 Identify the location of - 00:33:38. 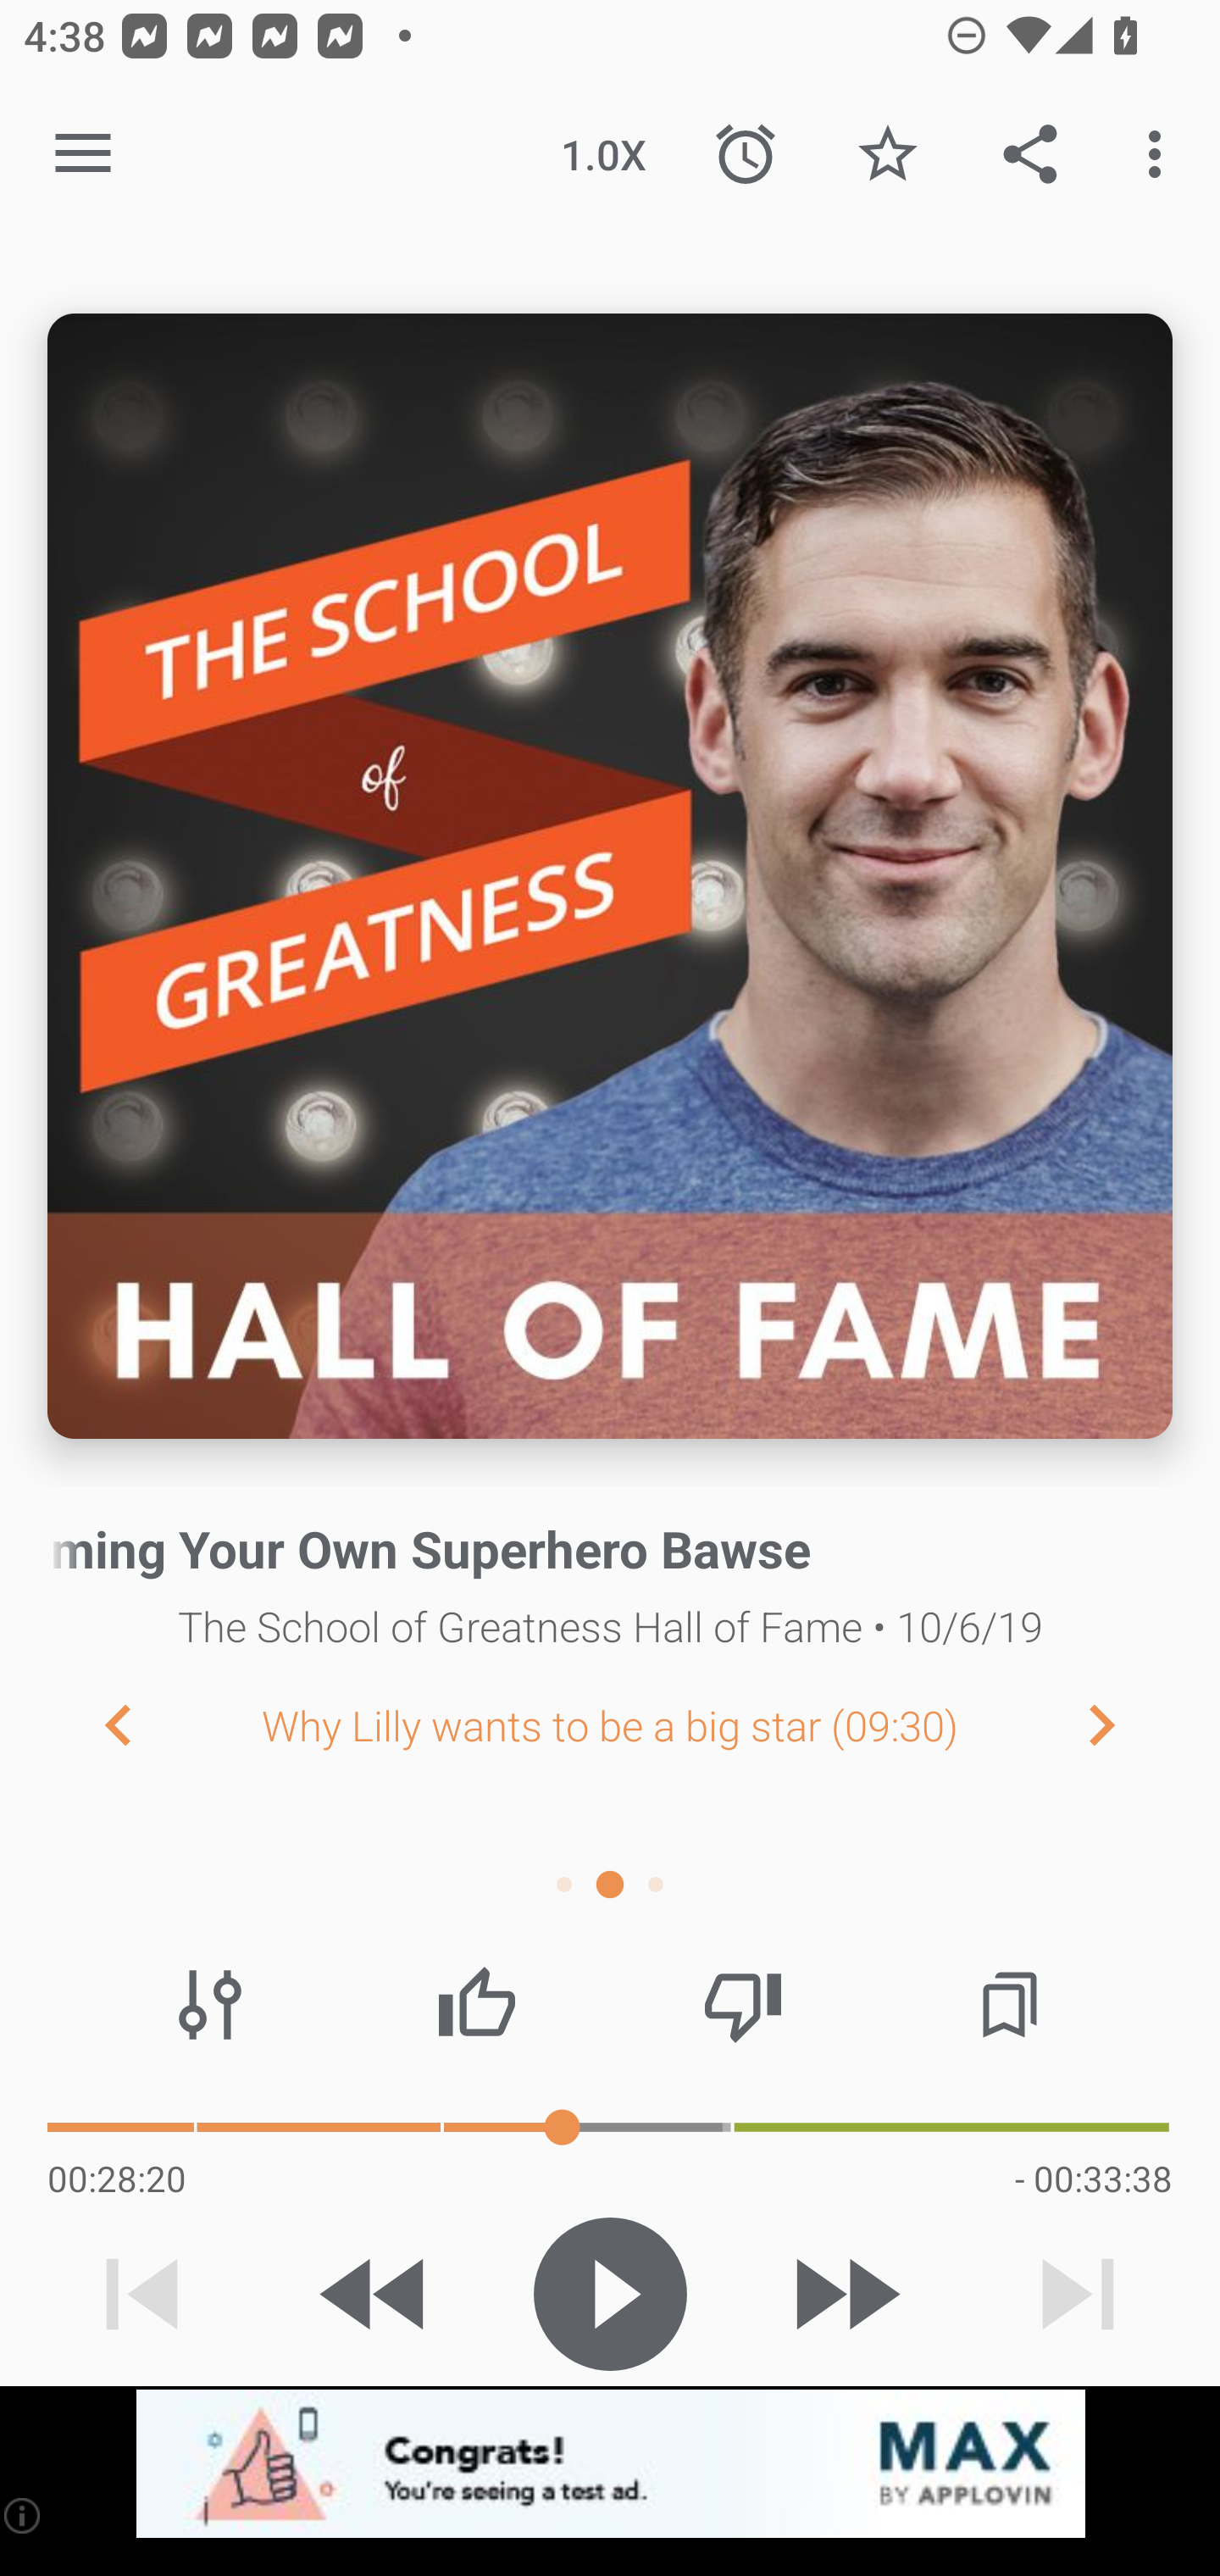
(1093, 2178).